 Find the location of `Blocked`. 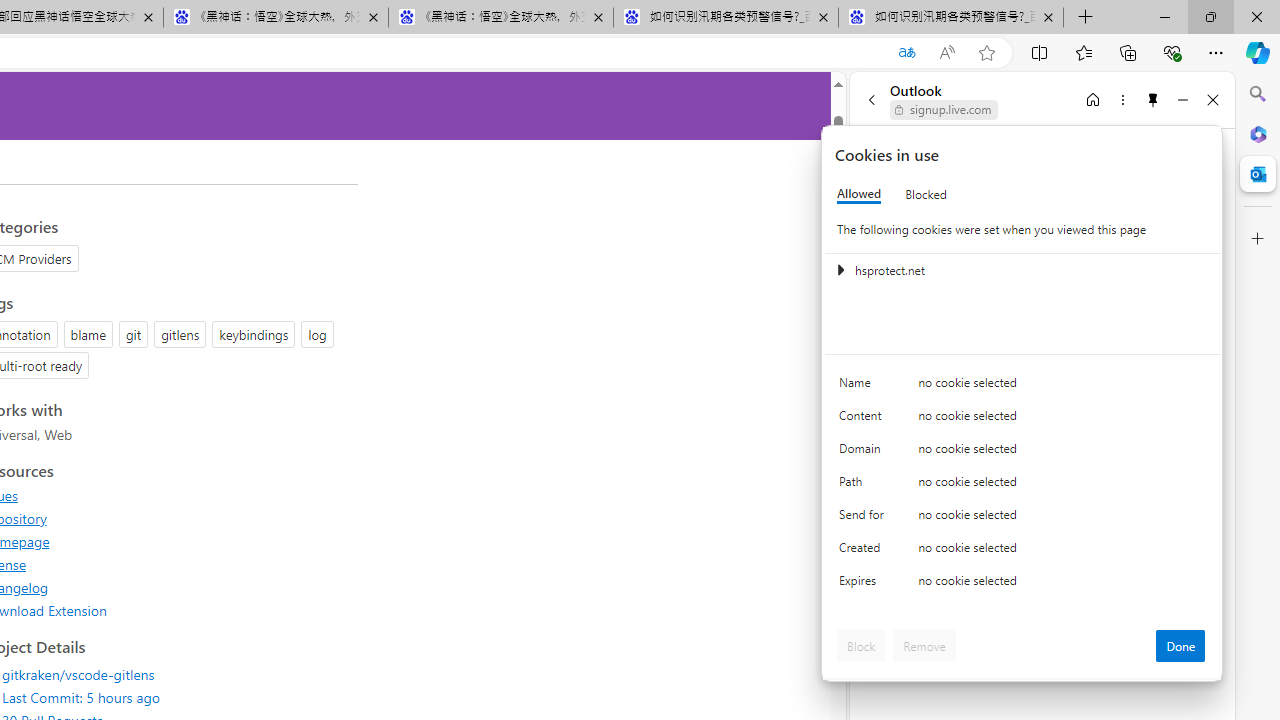

Blocked is located at coordinates (926, 194).